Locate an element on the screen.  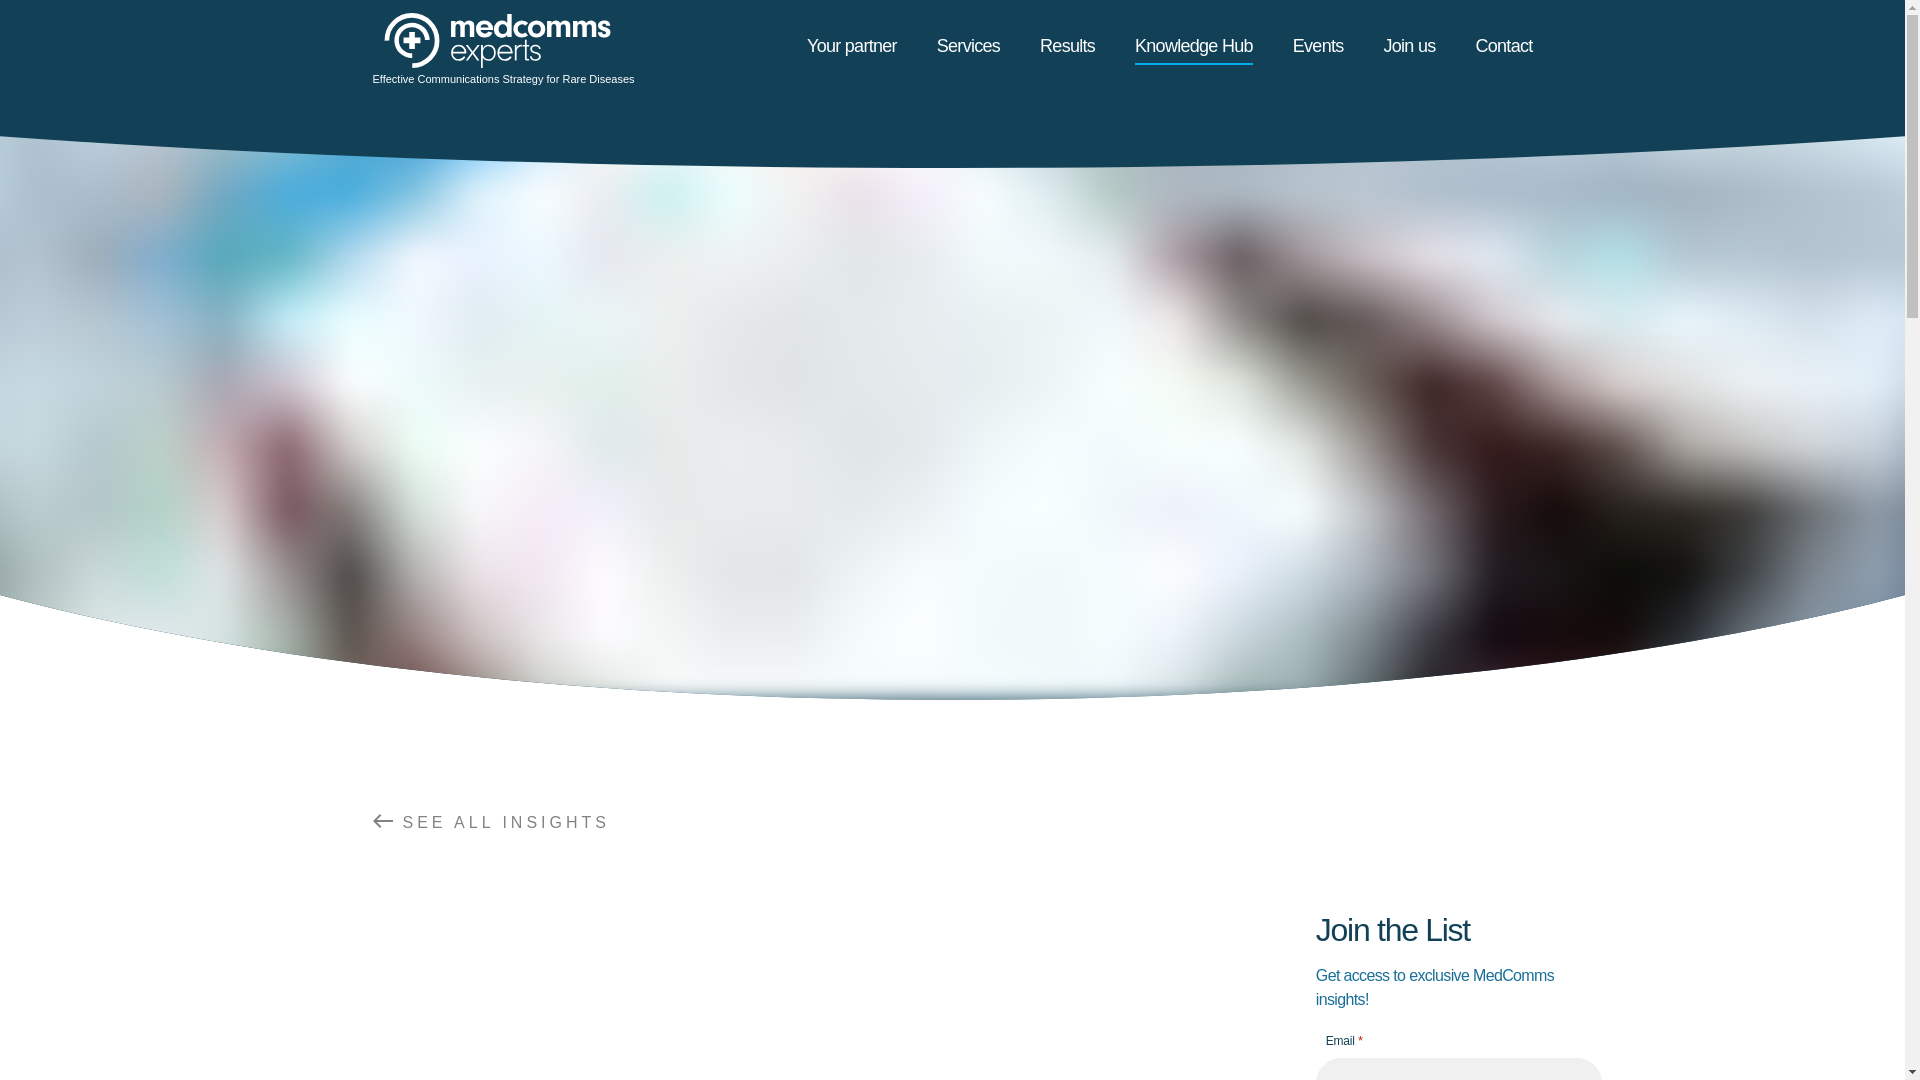
Effective Communications Strategy for Rare Diseases is located at coordinates (502, 50).